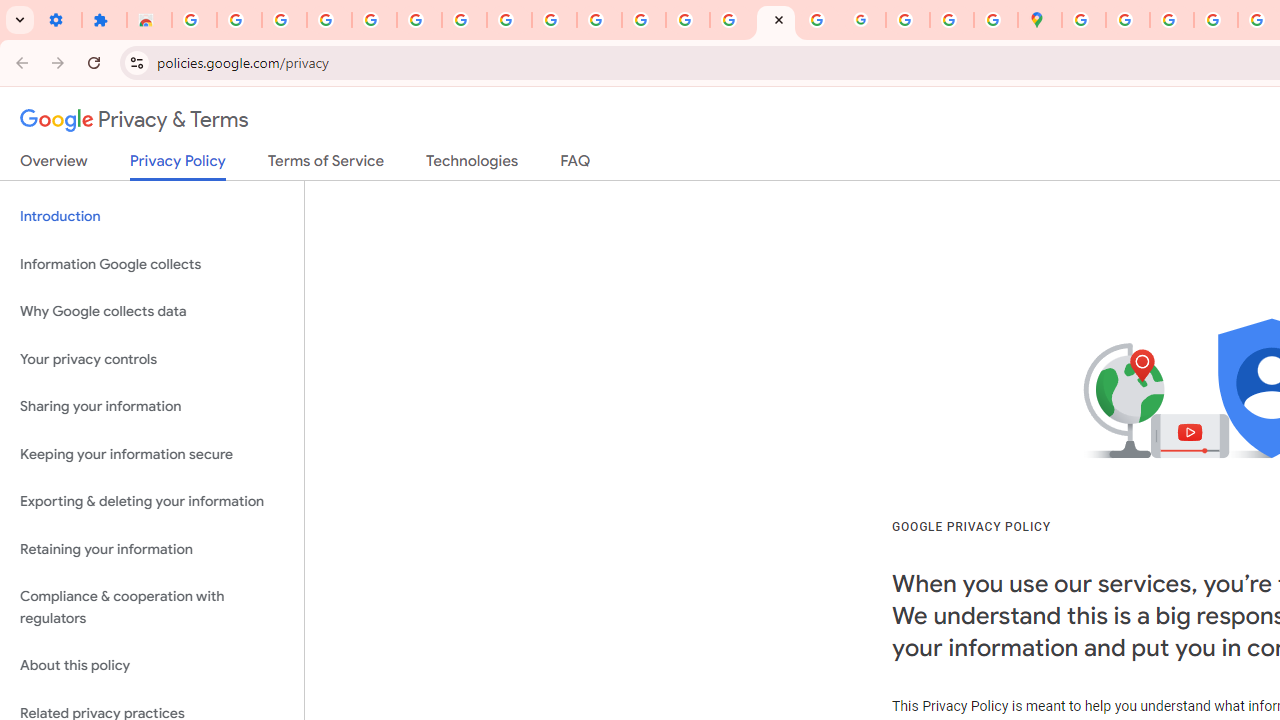  Describe the element at coordinates (152, 608) in the screenshot. I see `Compliance & cooperation with regulators` at that location.